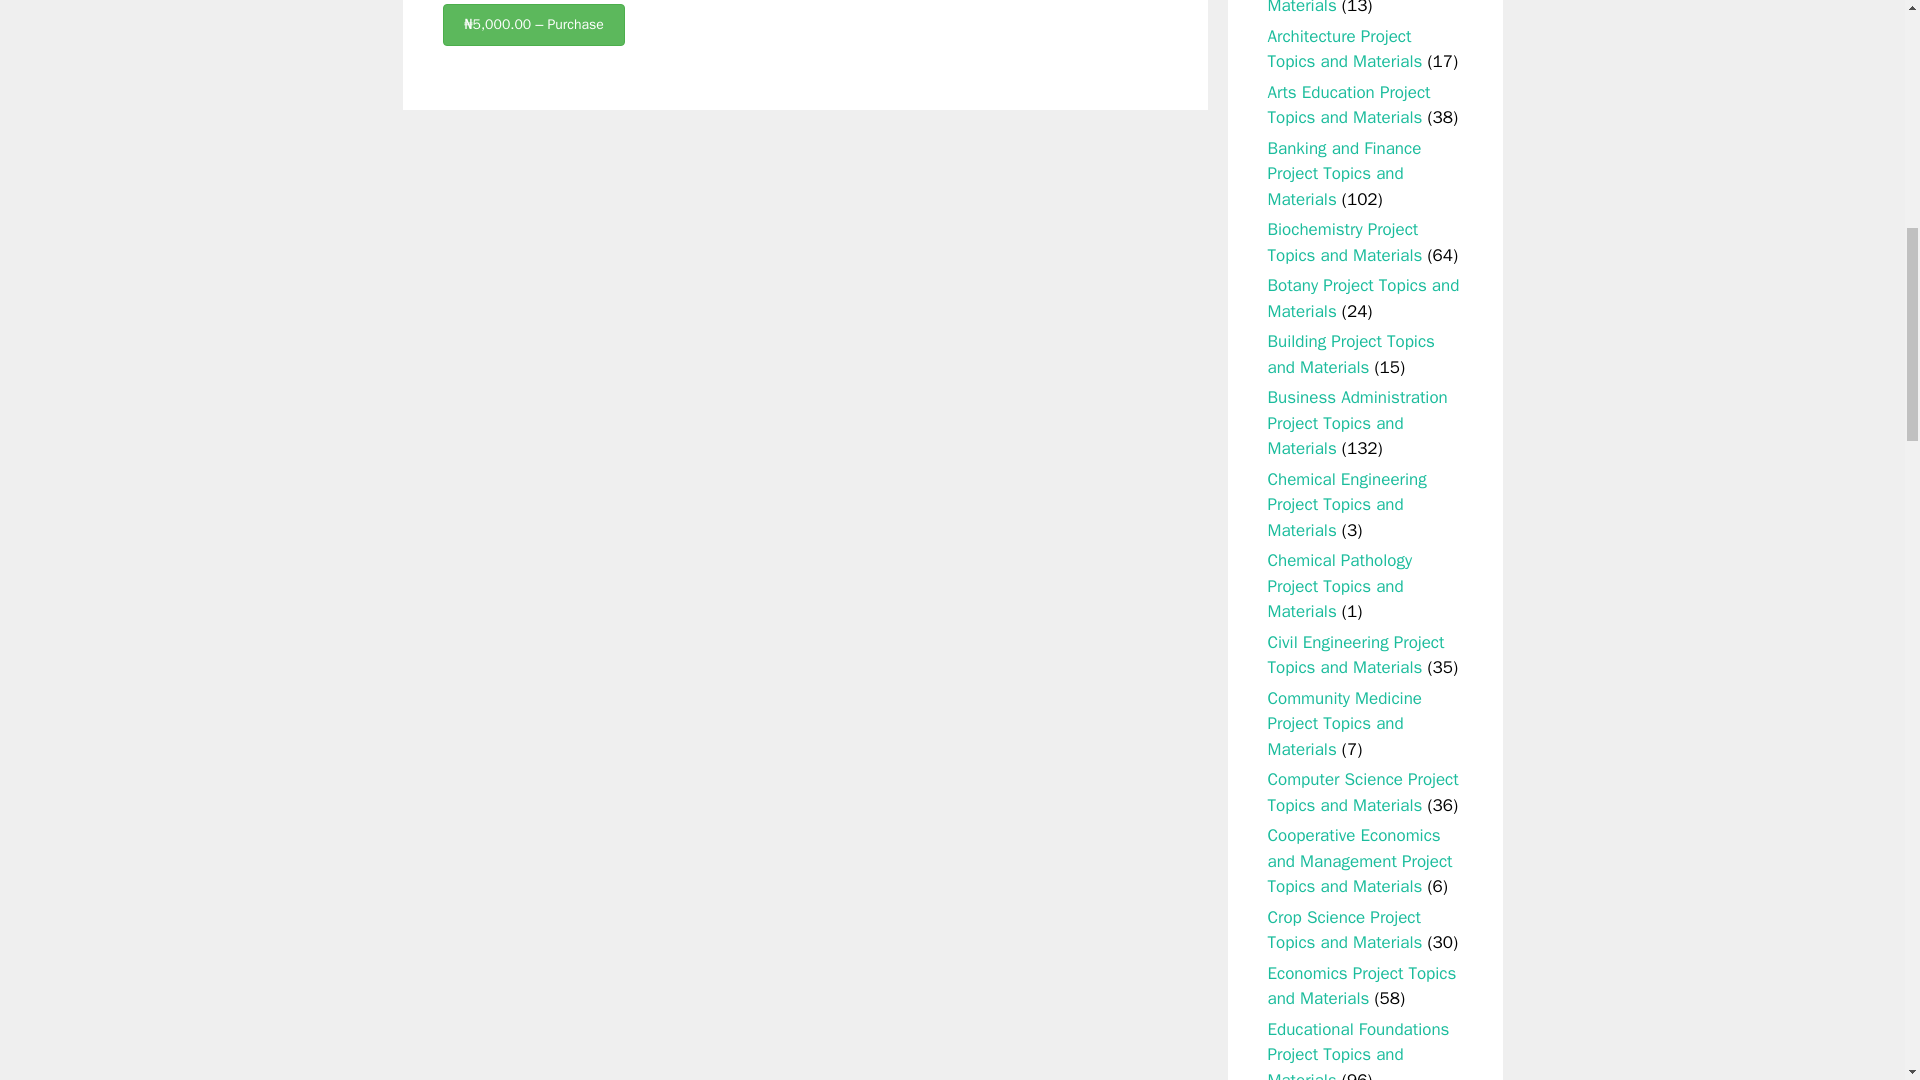 Image resolution: width=1920 pixels, height=1080 pixels. What do you see at coordinates (1348, 105) in the screenshot?
I see `Arts Education Project Topics and Materials` at bounding box center [1348, 105].